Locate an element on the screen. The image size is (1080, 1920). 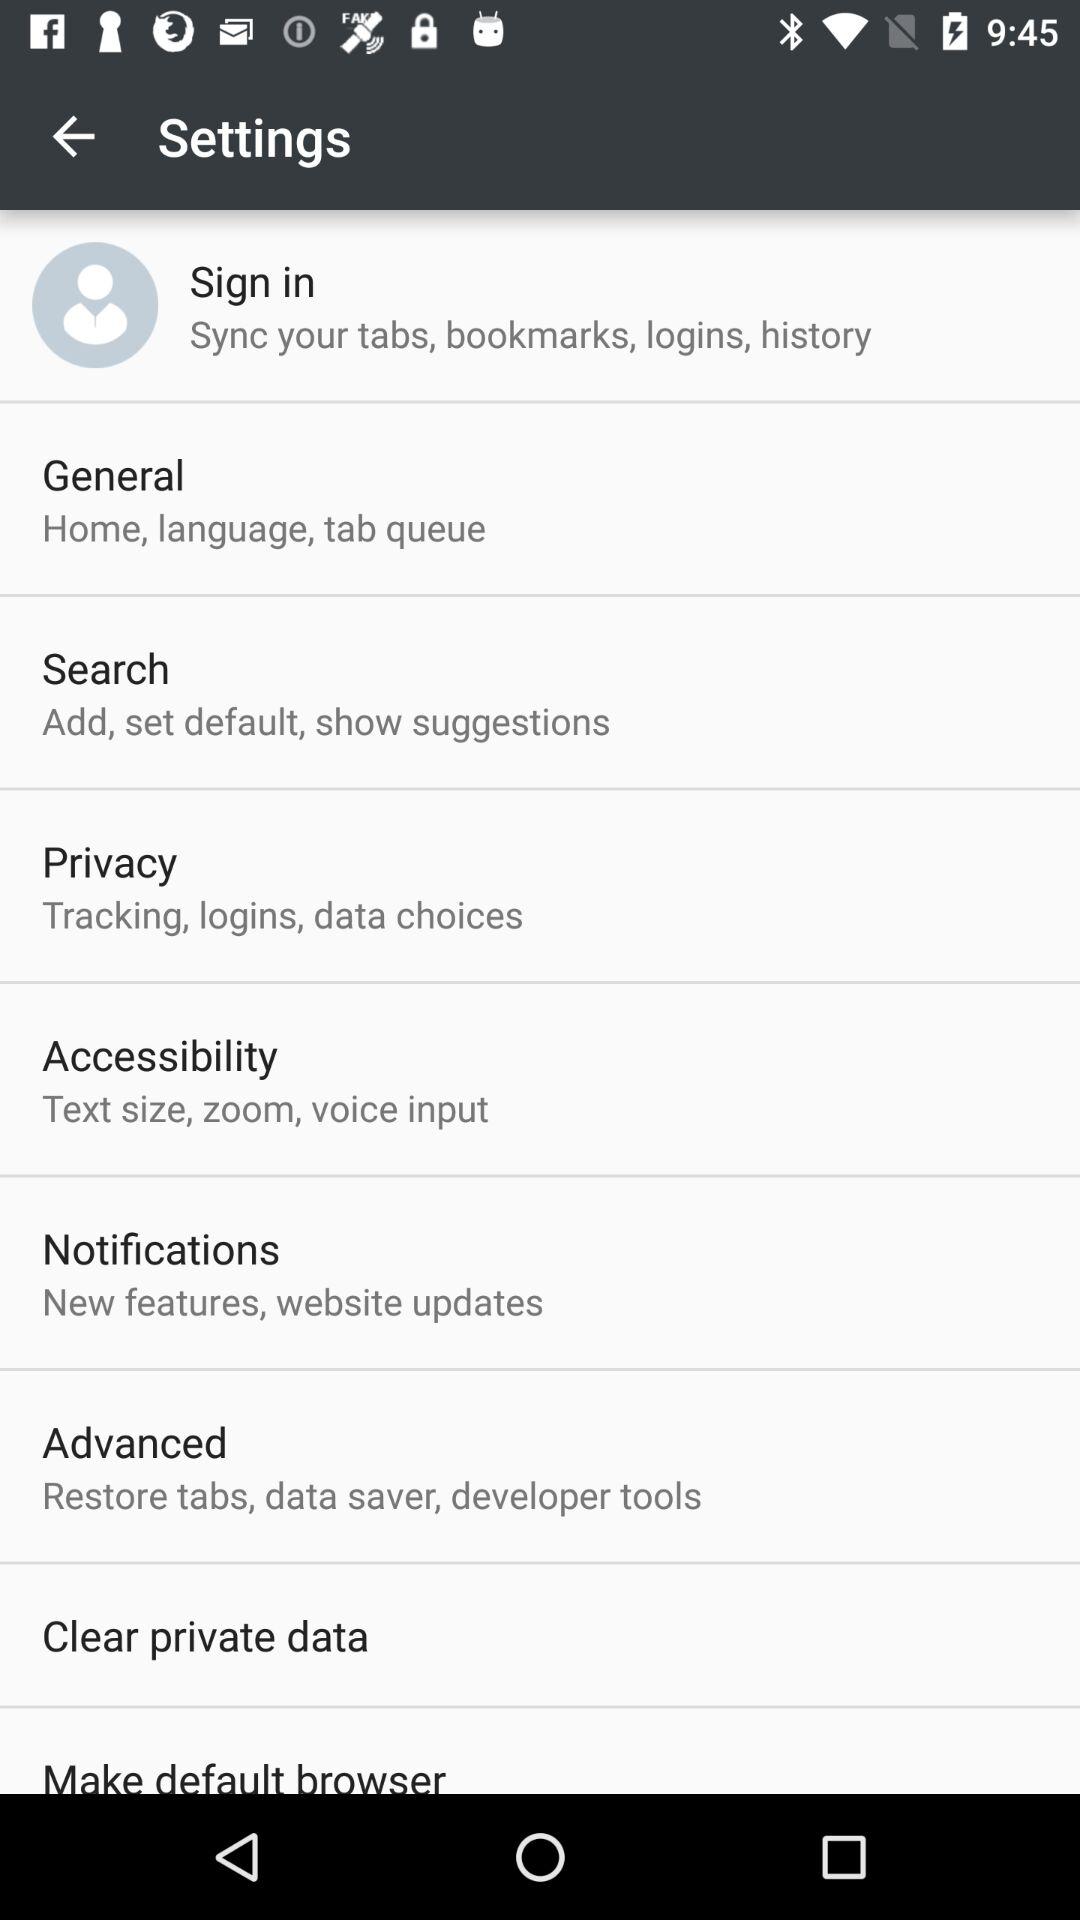
choose icon below the accessibility item is located at coordinates (265, 1107).